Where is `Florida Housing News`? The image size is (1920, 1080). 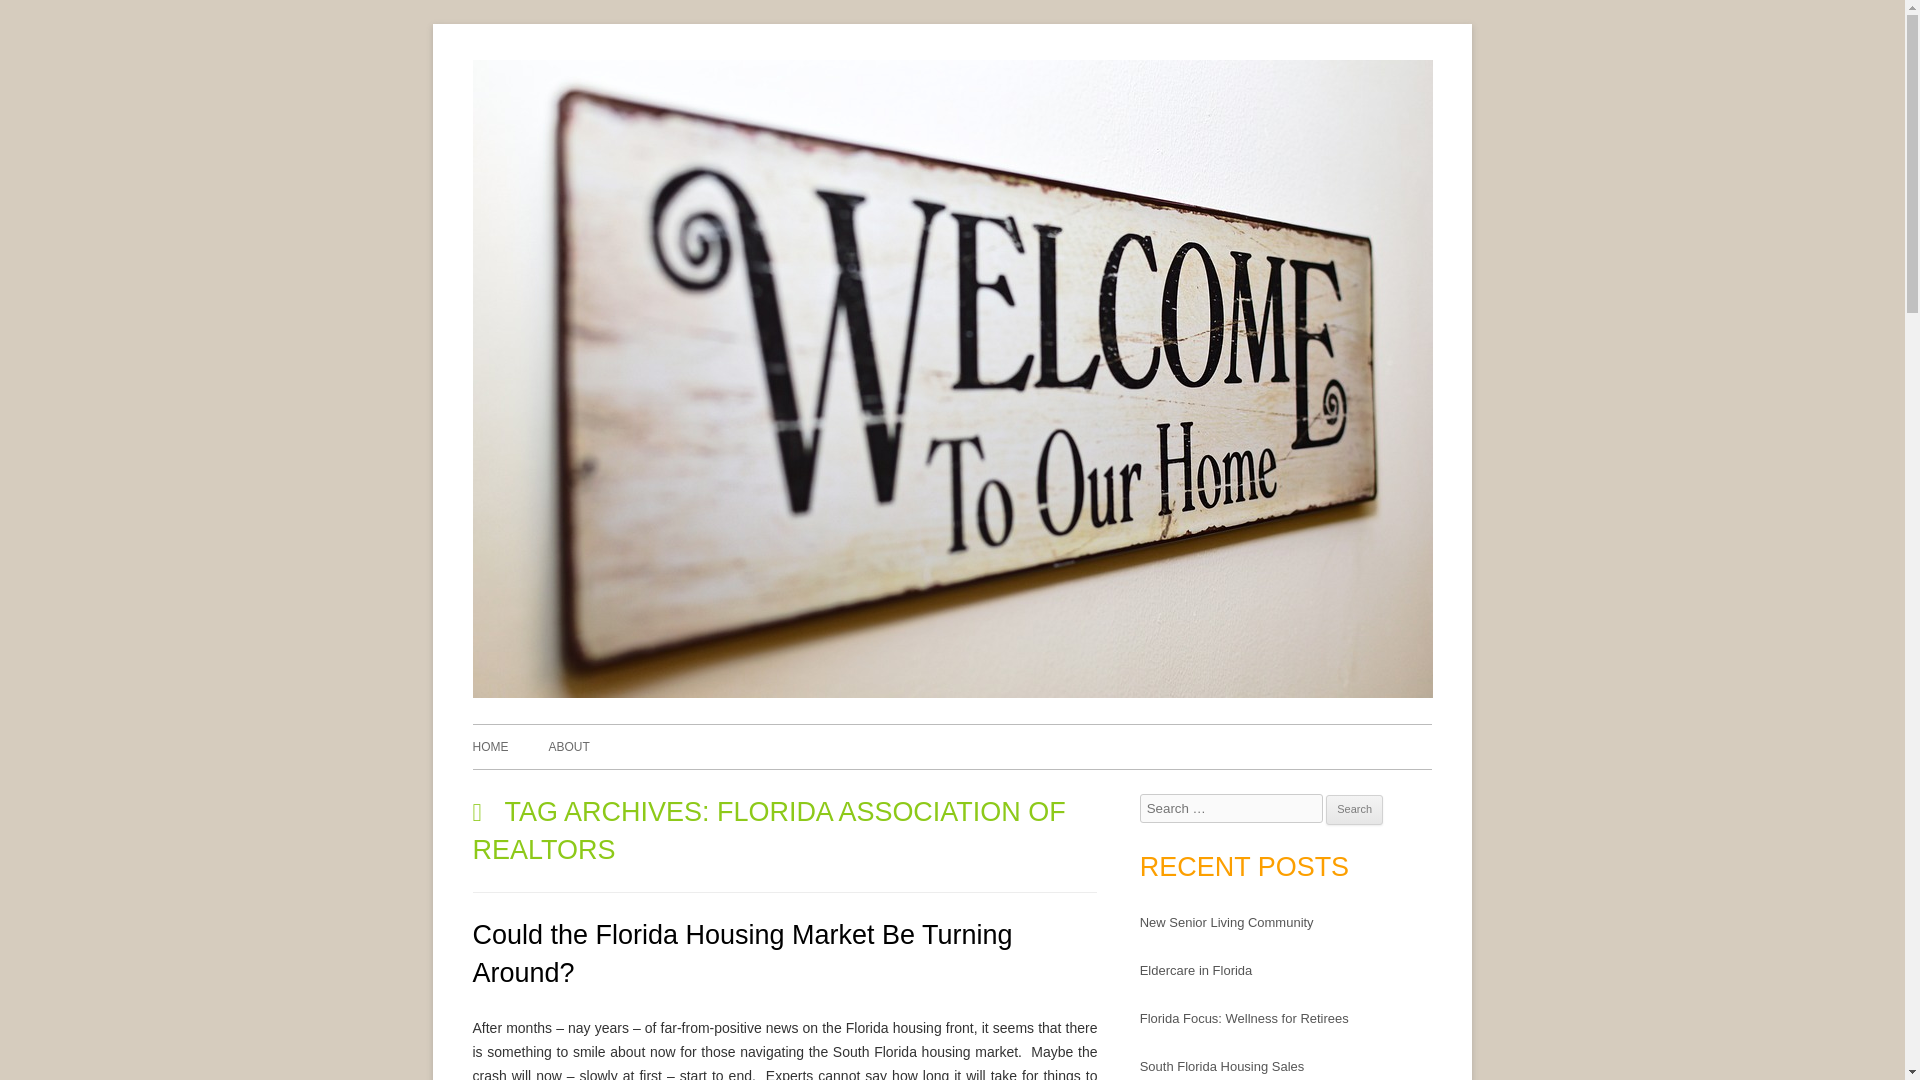 Florida Housing News is located at coordinates (952, 692).